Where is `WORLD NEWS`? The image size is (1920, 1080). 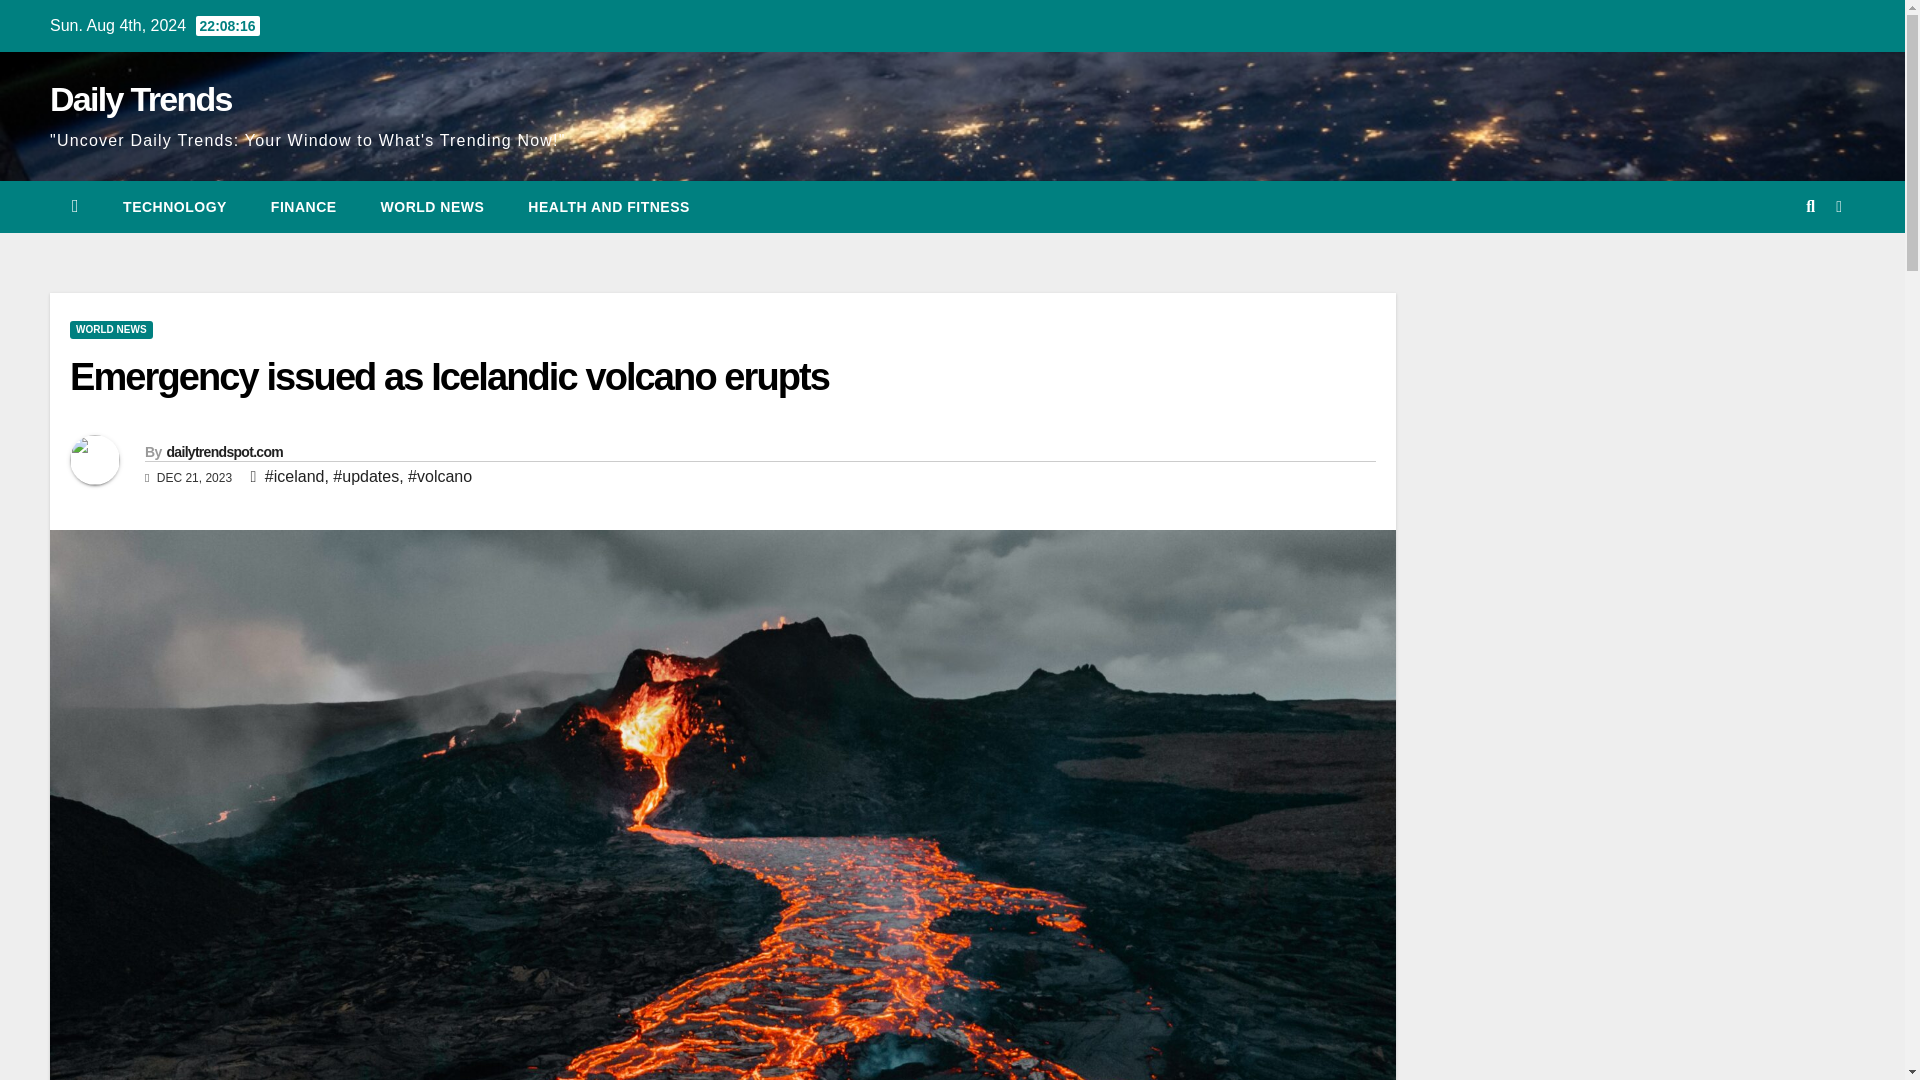
WORLD NEWS is located at coordinates (432, 207).